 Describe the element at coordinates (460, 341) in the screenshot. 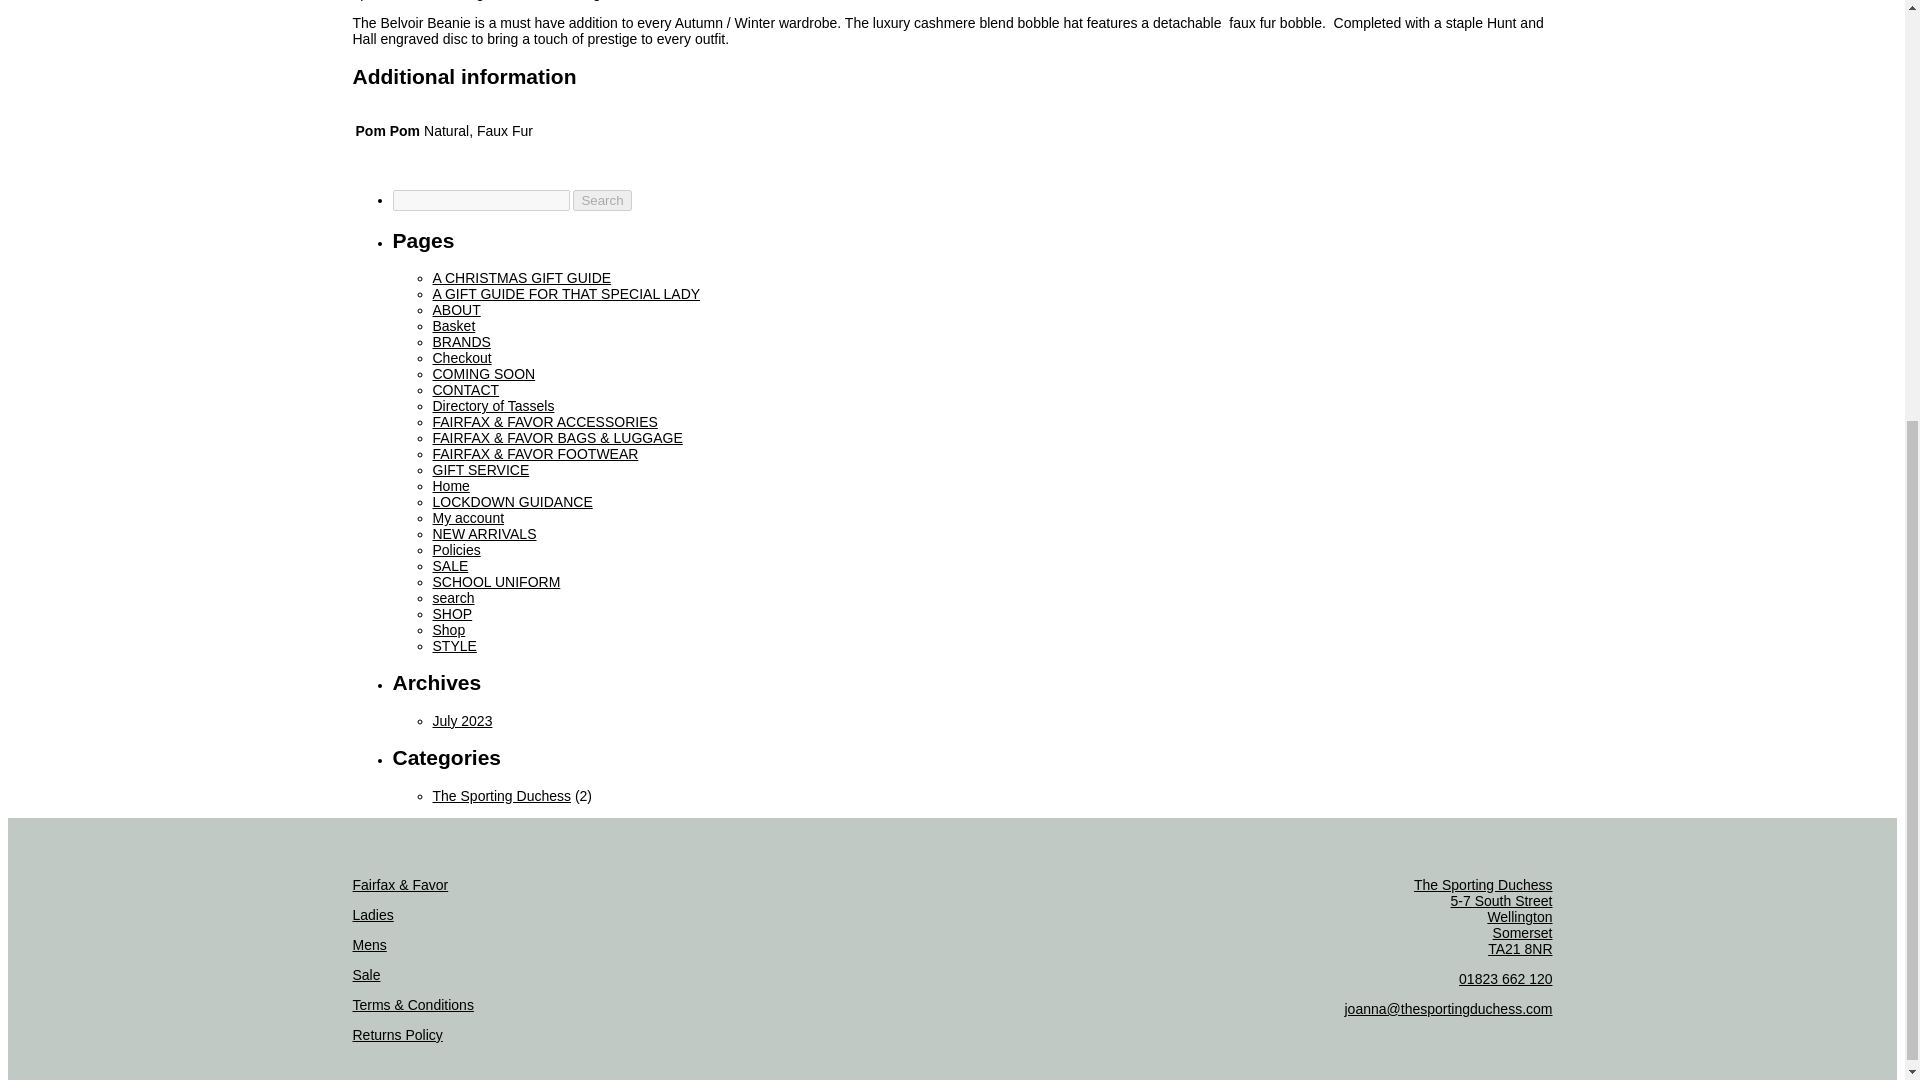

I see `BRANDS` at that location.